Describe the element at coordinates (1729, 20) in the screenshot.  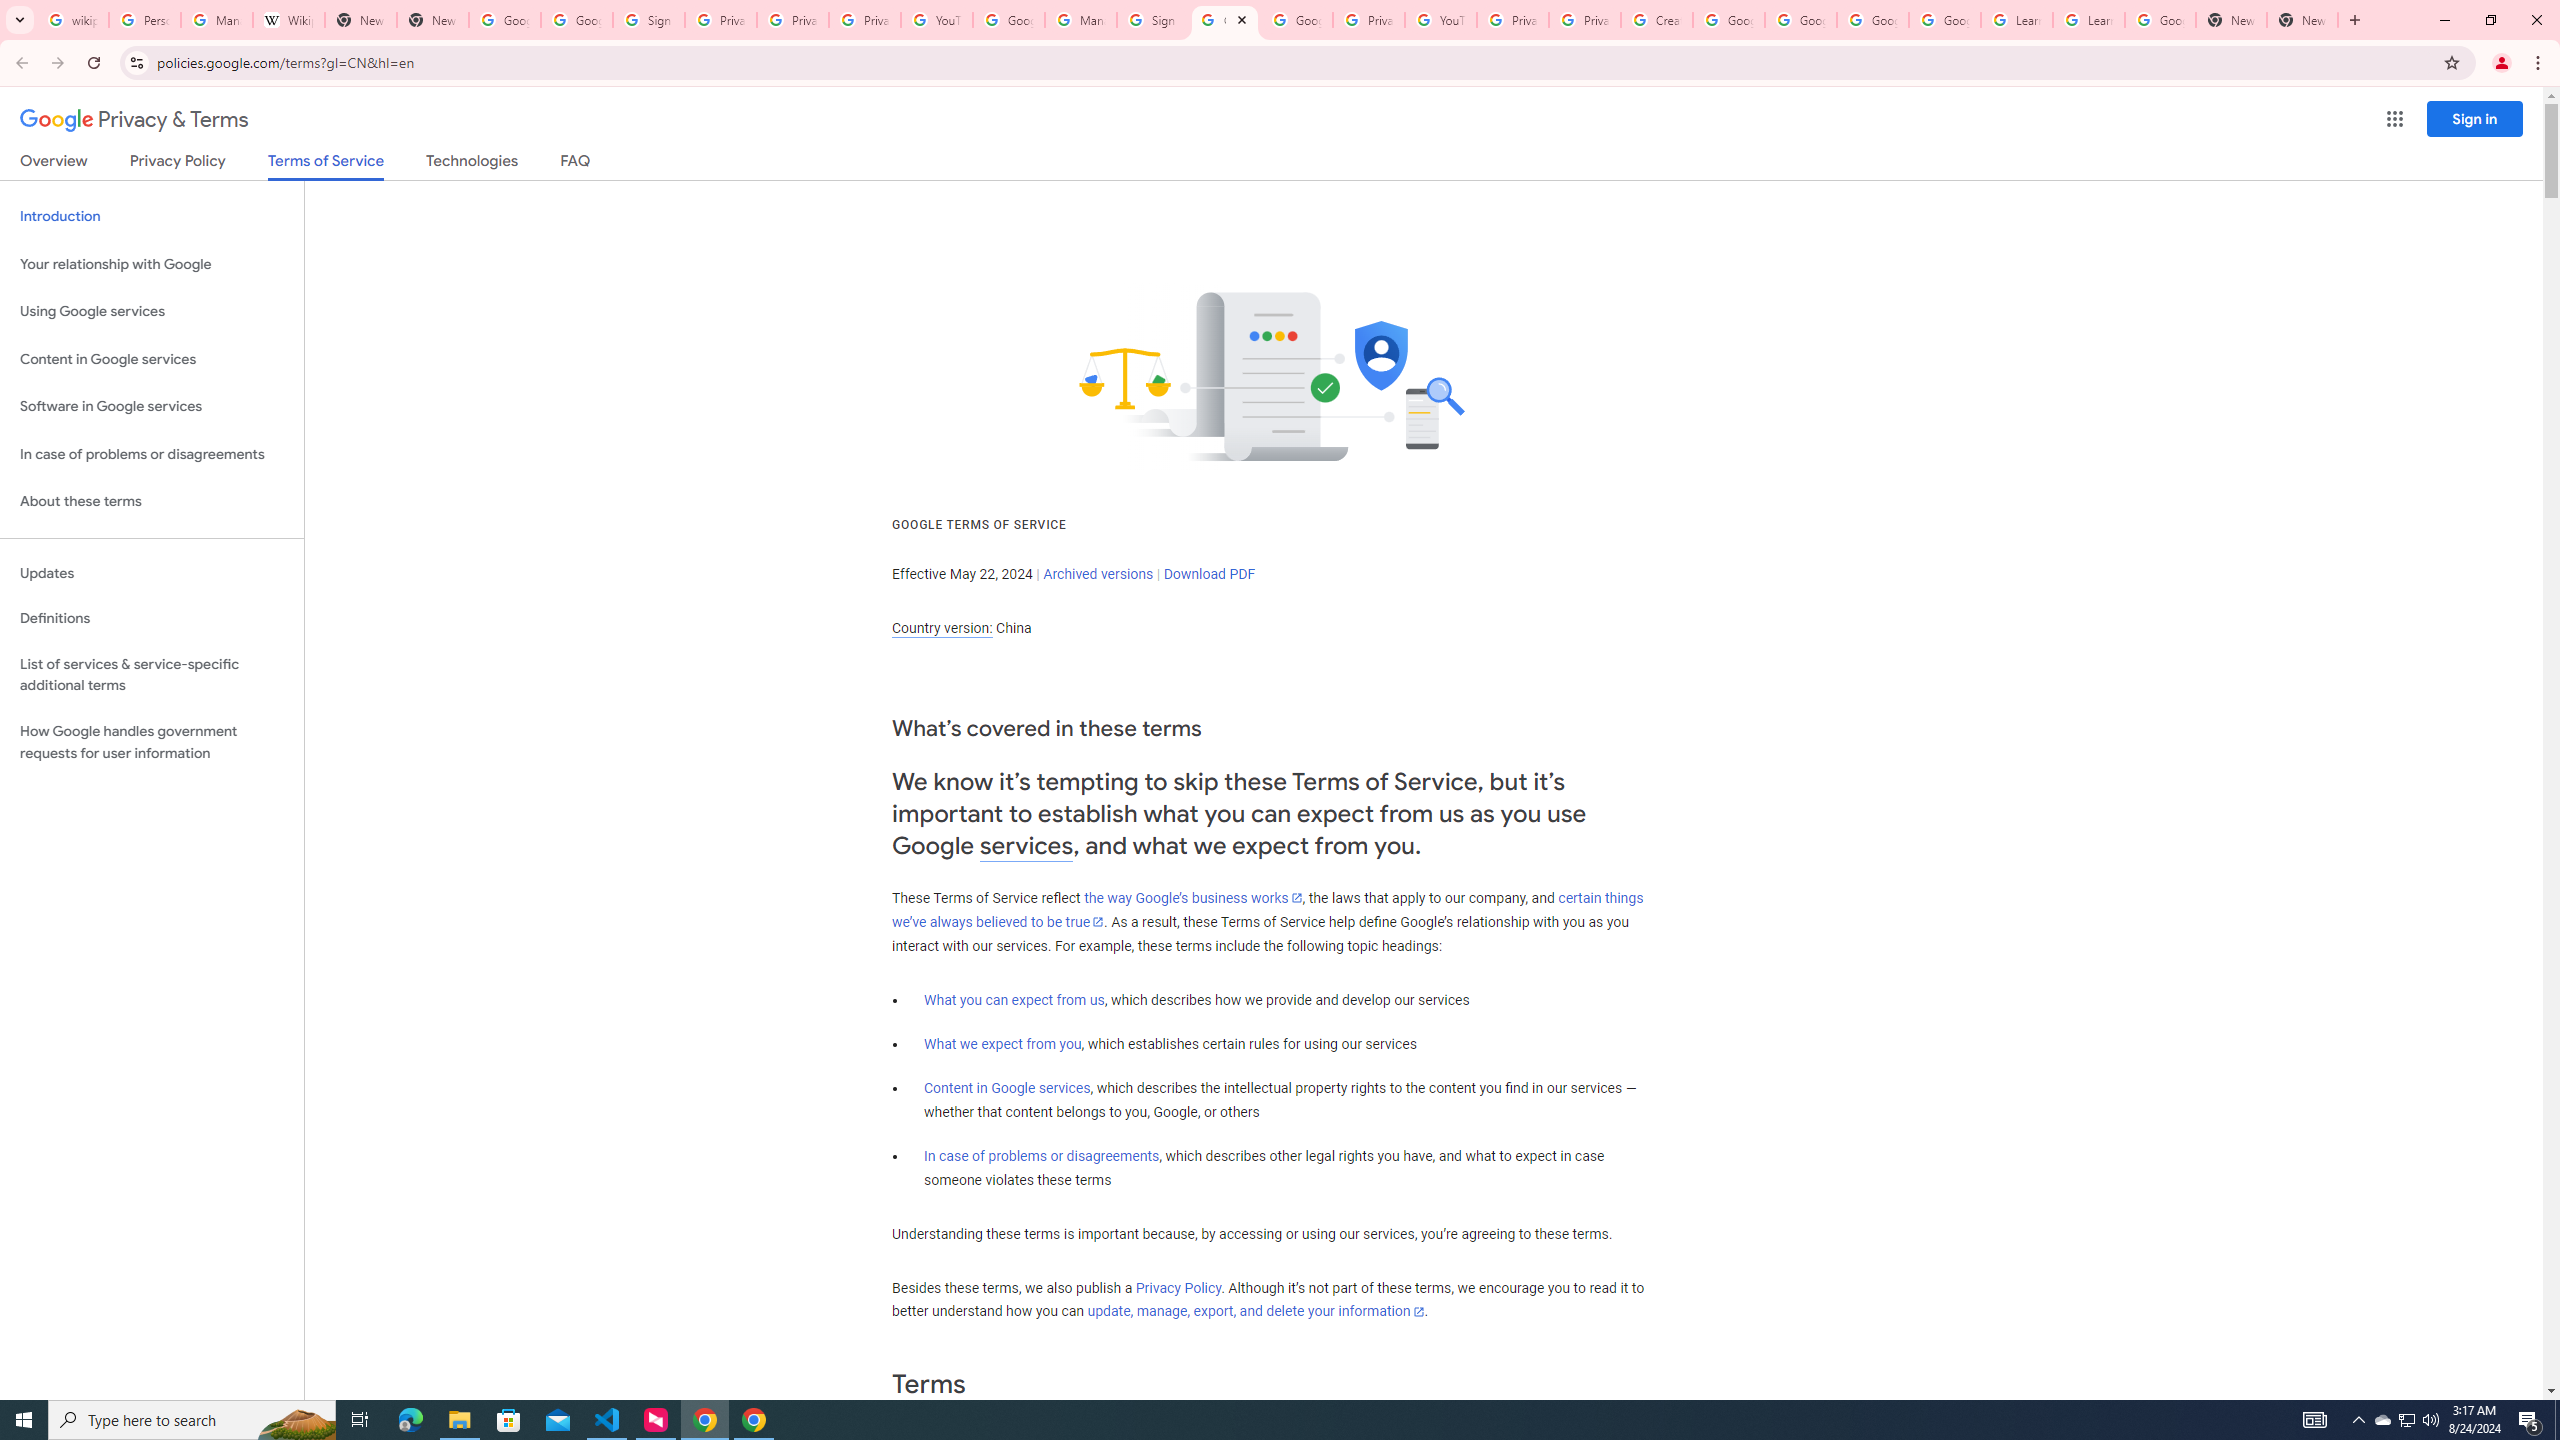
I see `Google Account Help` at that location.